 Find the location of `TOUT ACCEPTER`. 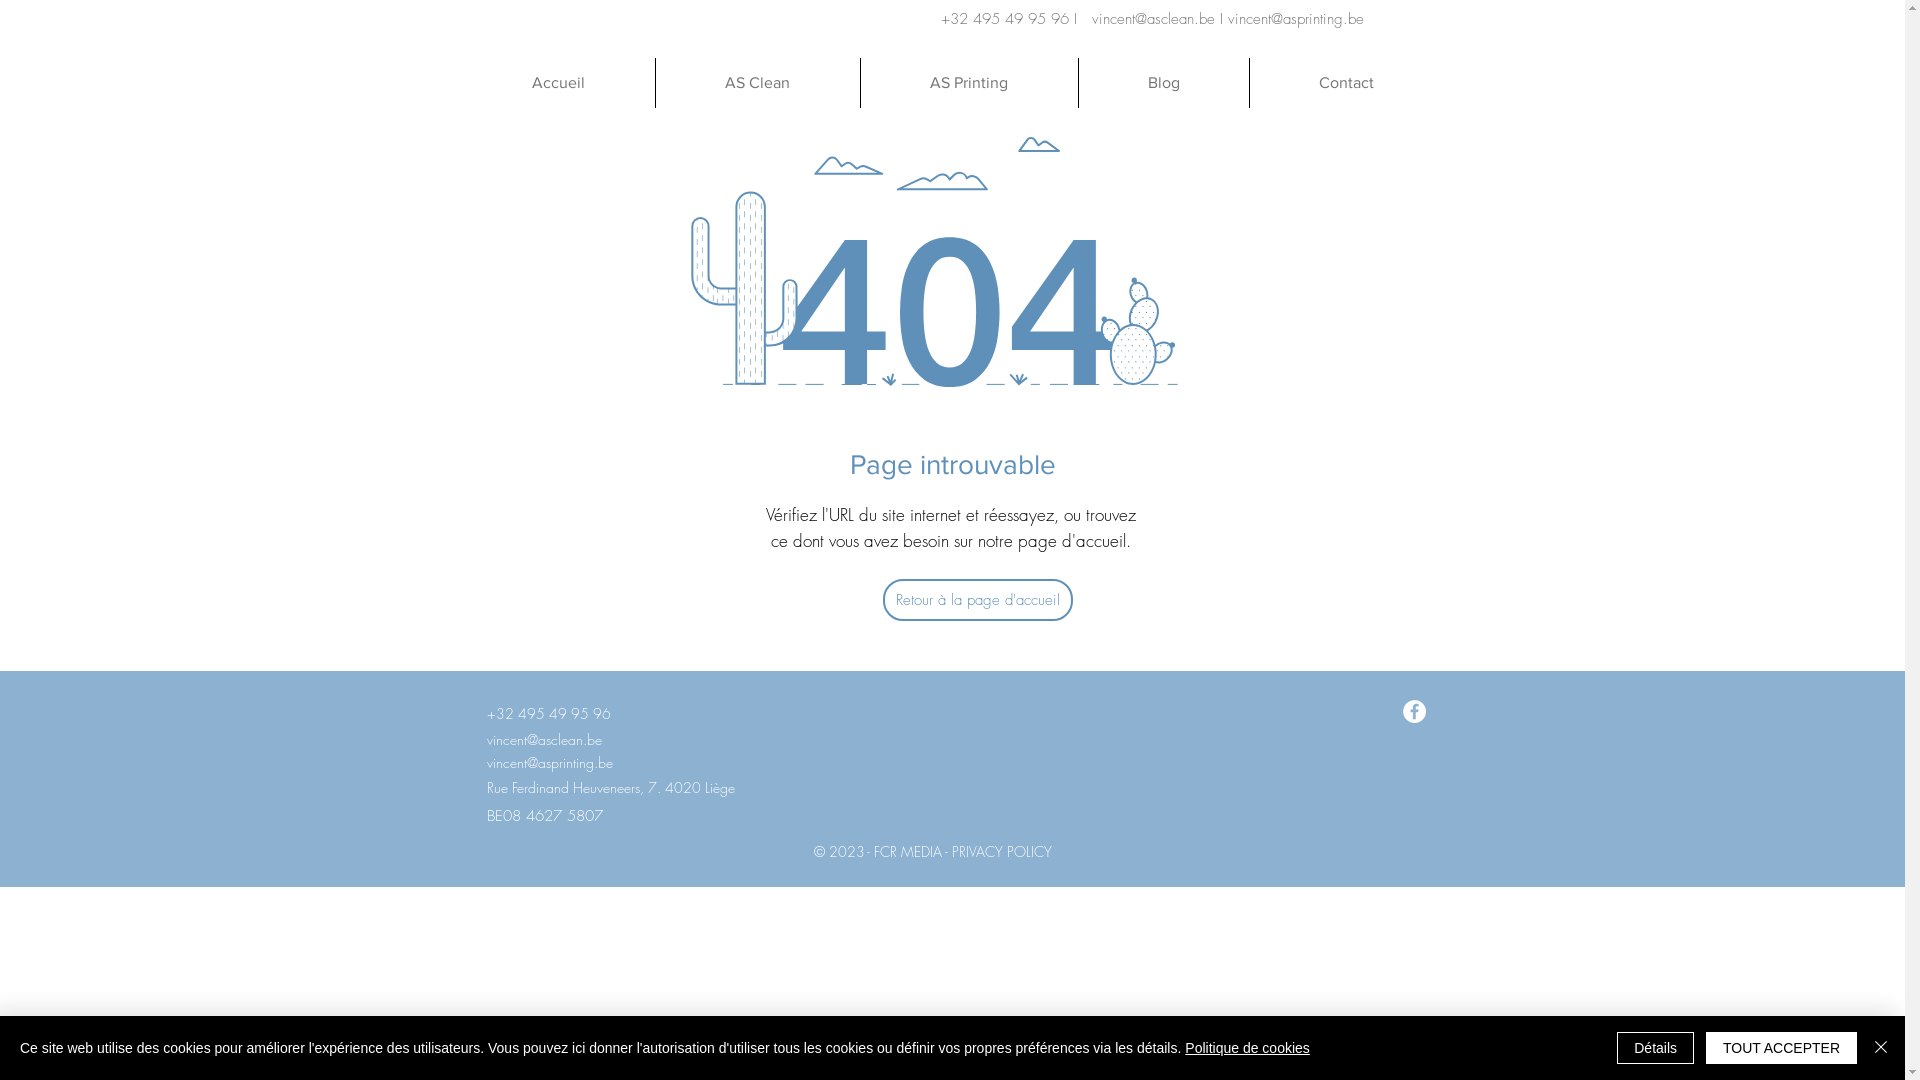

TOUT ACCEPTER is located at coordinates (1782, 1048).